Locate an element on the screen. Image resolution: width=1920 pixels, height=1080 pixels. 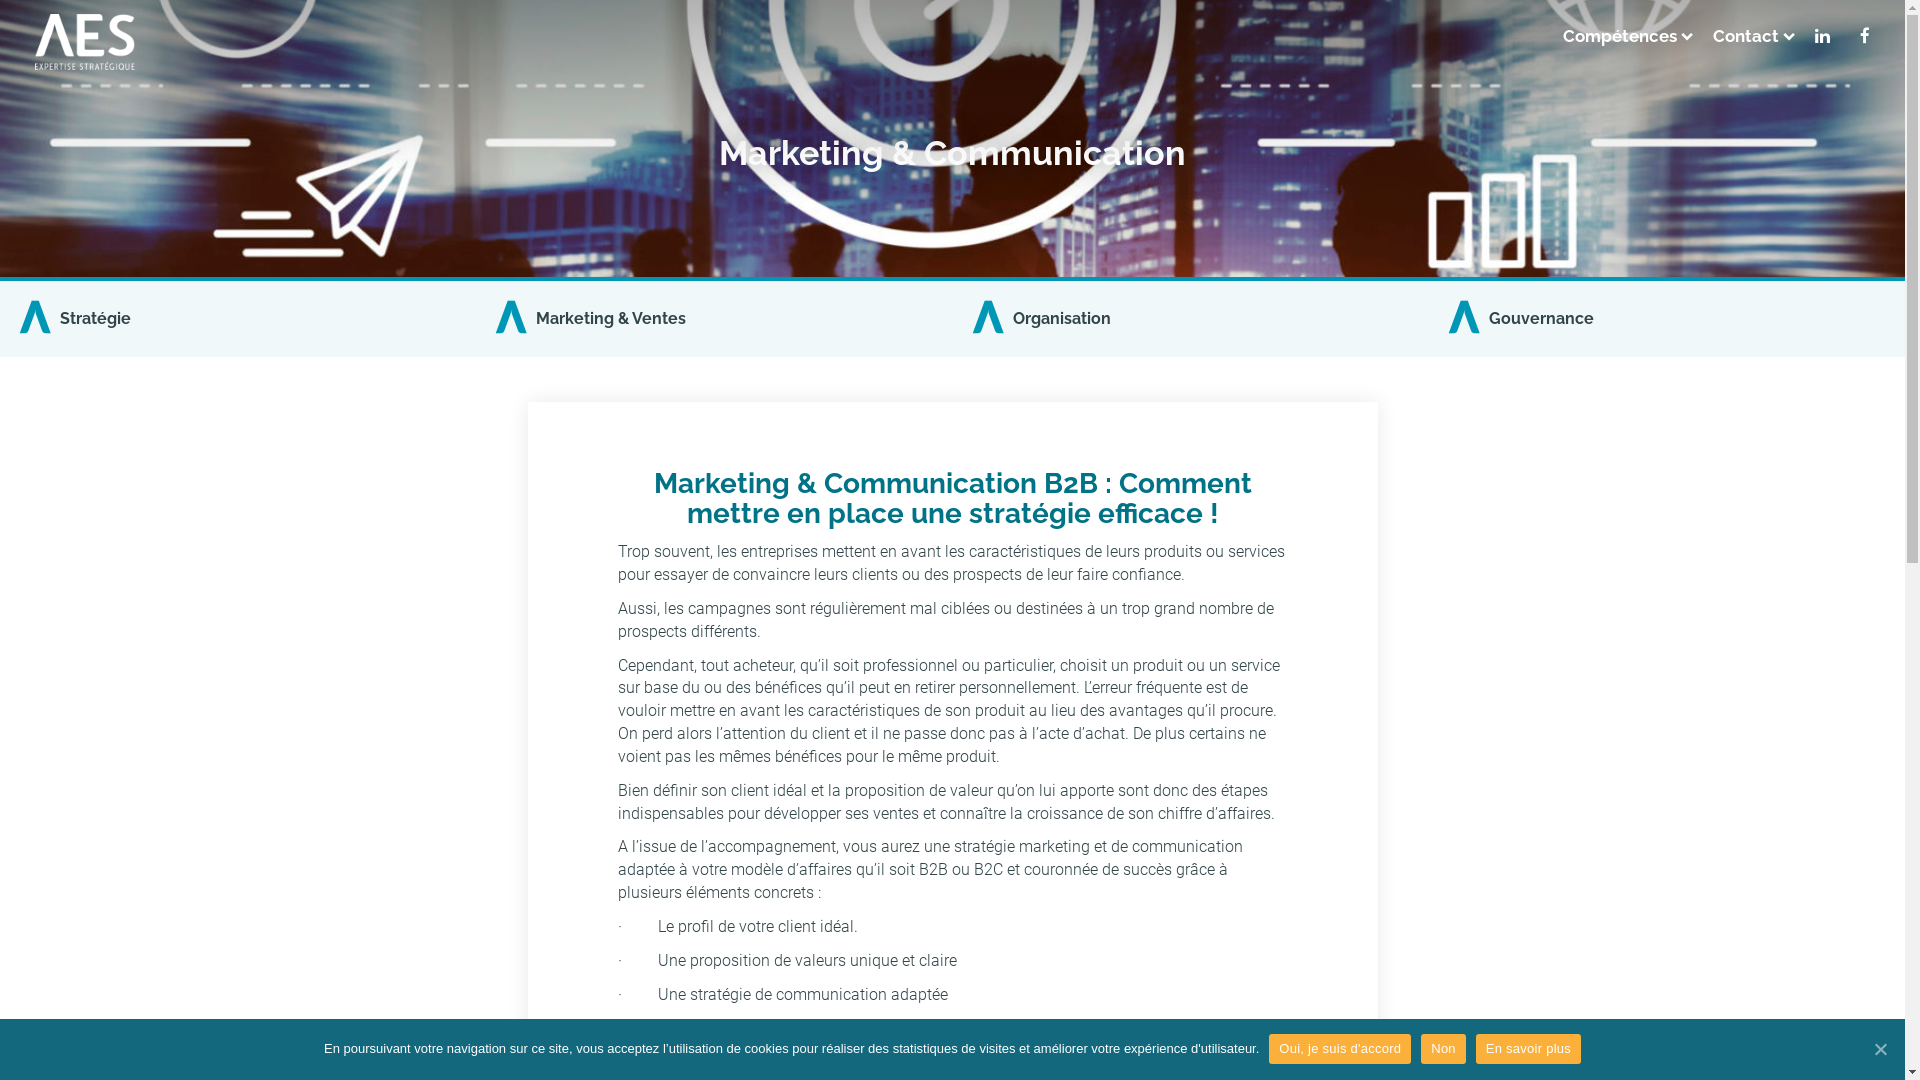
<i class="fa fa-facebook"></i> is located at coordinates (1865, 30).